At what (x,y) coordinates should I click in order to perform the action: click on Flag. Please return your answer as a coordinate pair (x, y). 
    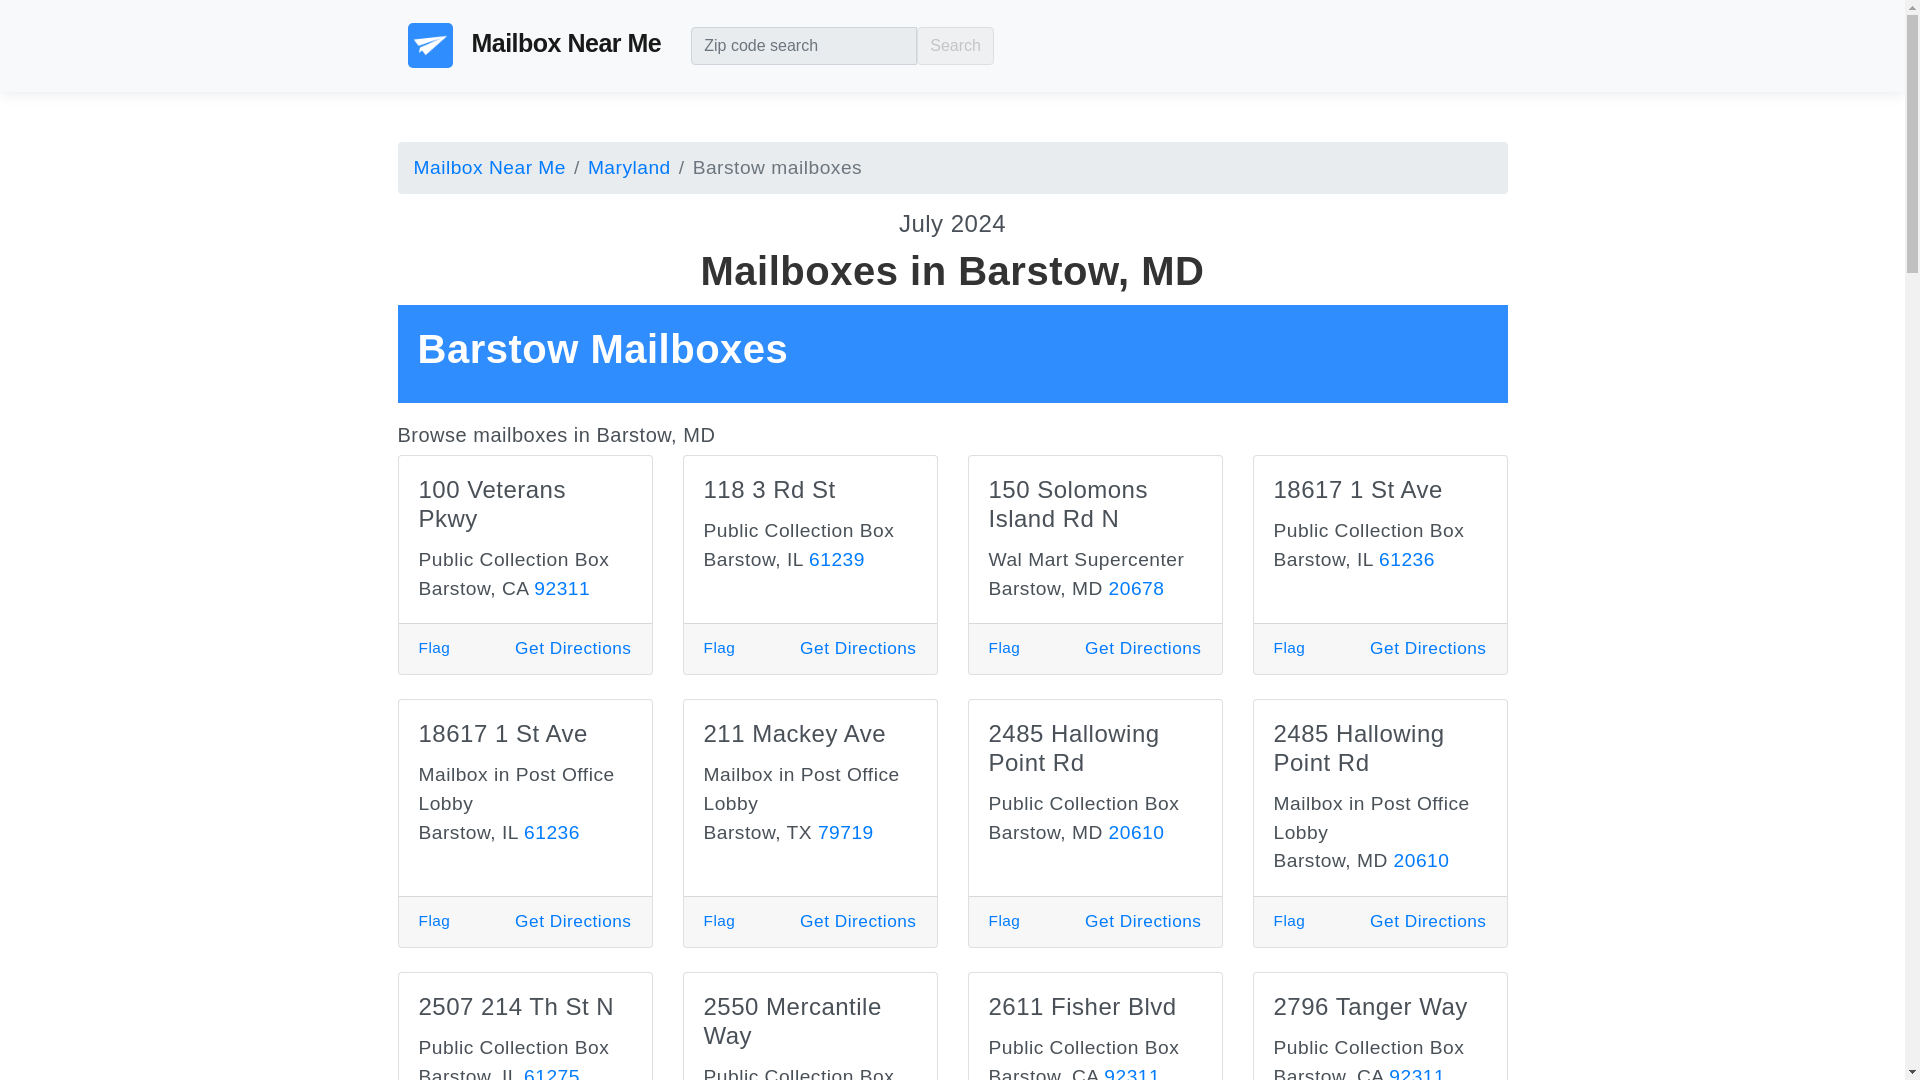
    Looking at the image, I should click on (720, 647).